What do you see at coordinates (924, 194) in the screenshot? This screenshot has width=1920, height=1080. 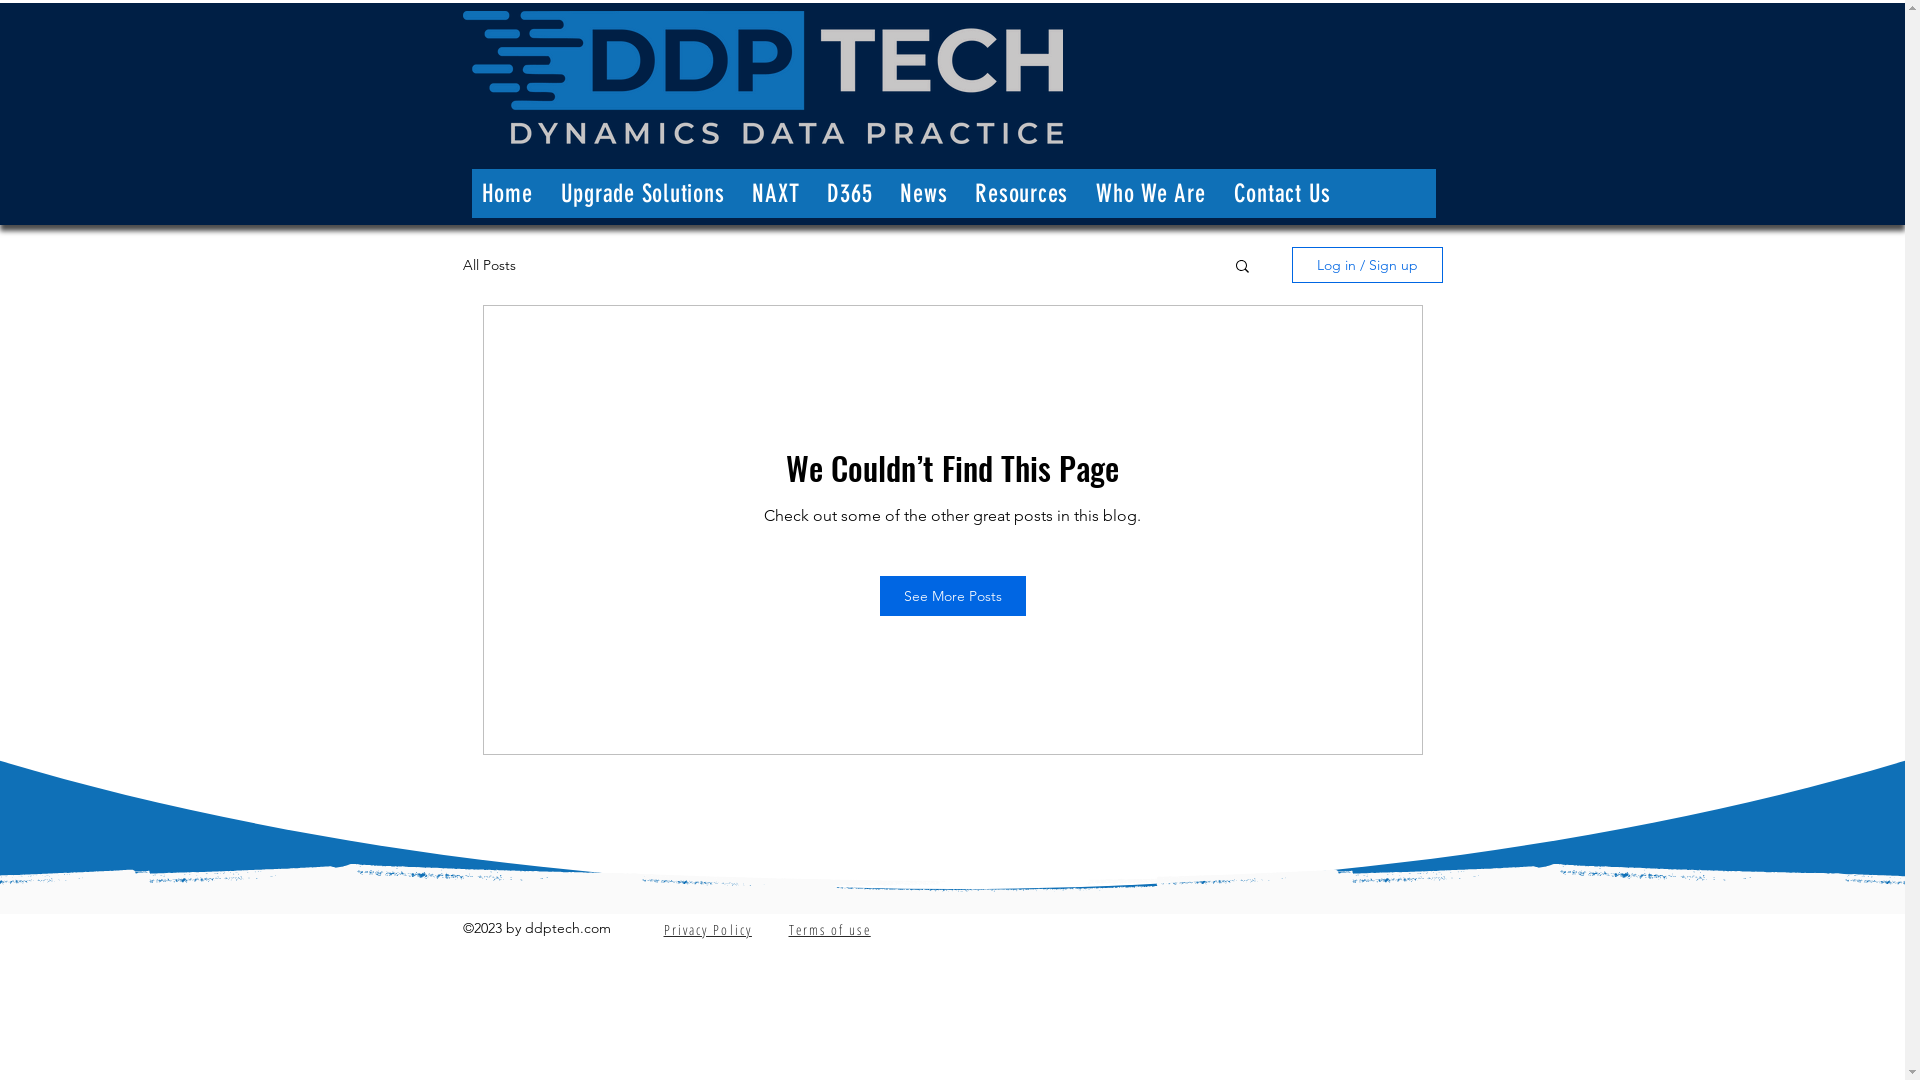 I see `News` at bounding box center [924, 194].